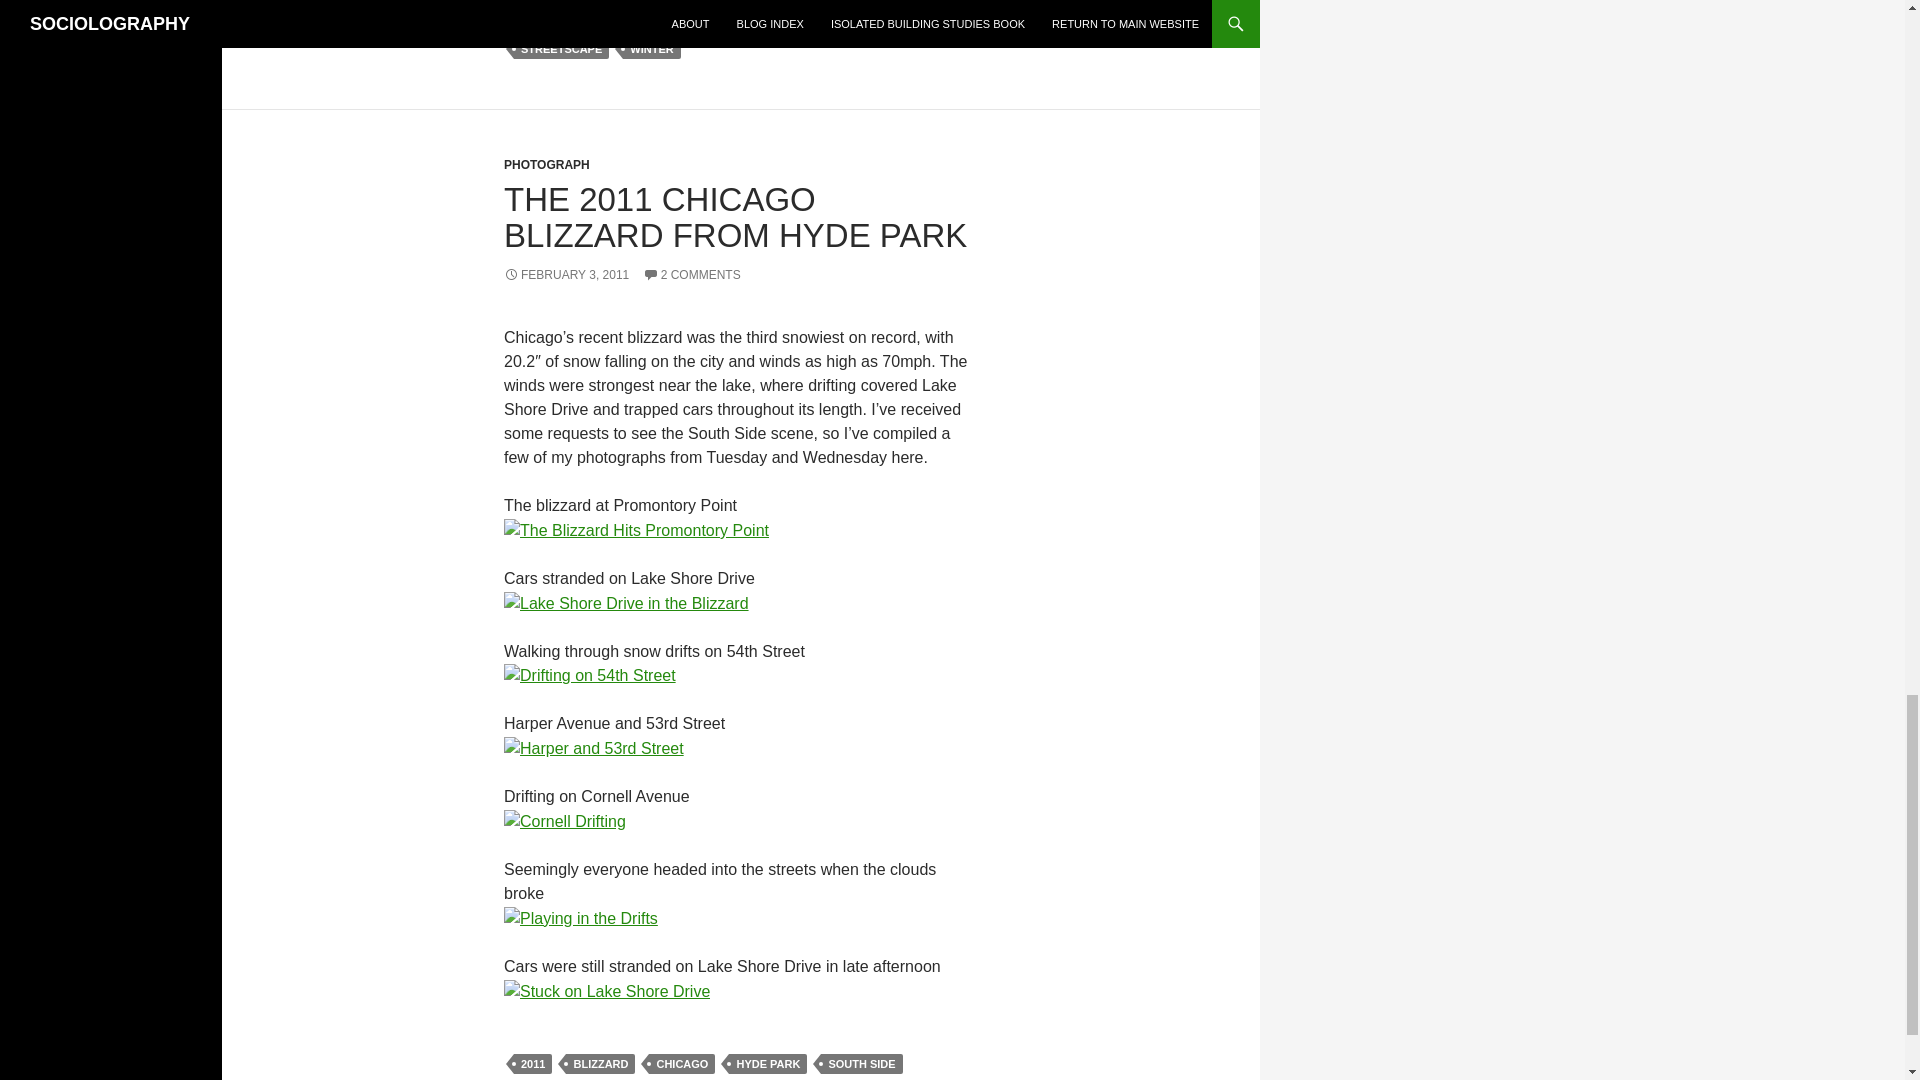 The height and width of the screenshot is (1080, 1920). I want to click on Stuck on Lake Shore Drive by metroblossom, on Flickr, so click(606, 990).